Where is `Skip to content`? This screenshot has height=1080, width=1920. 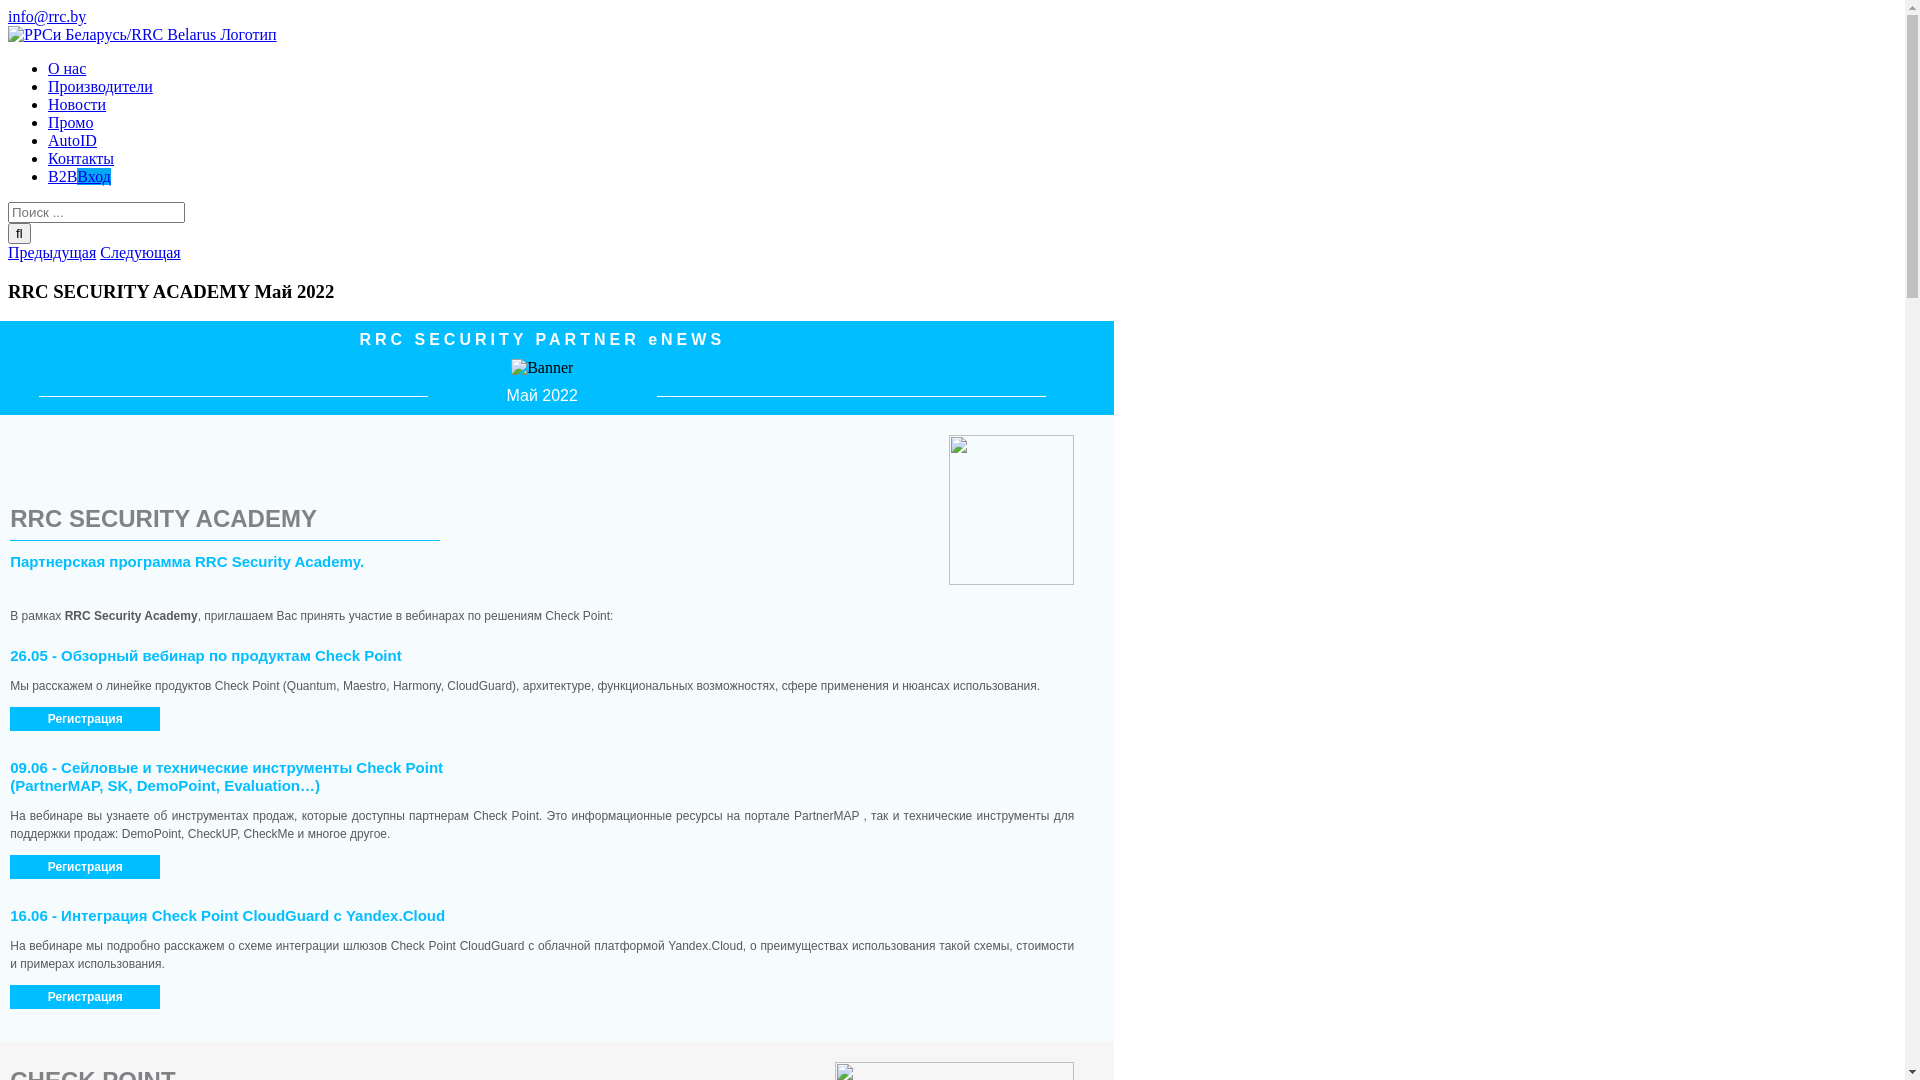 Skip to content is located at coordinates (8, 8).